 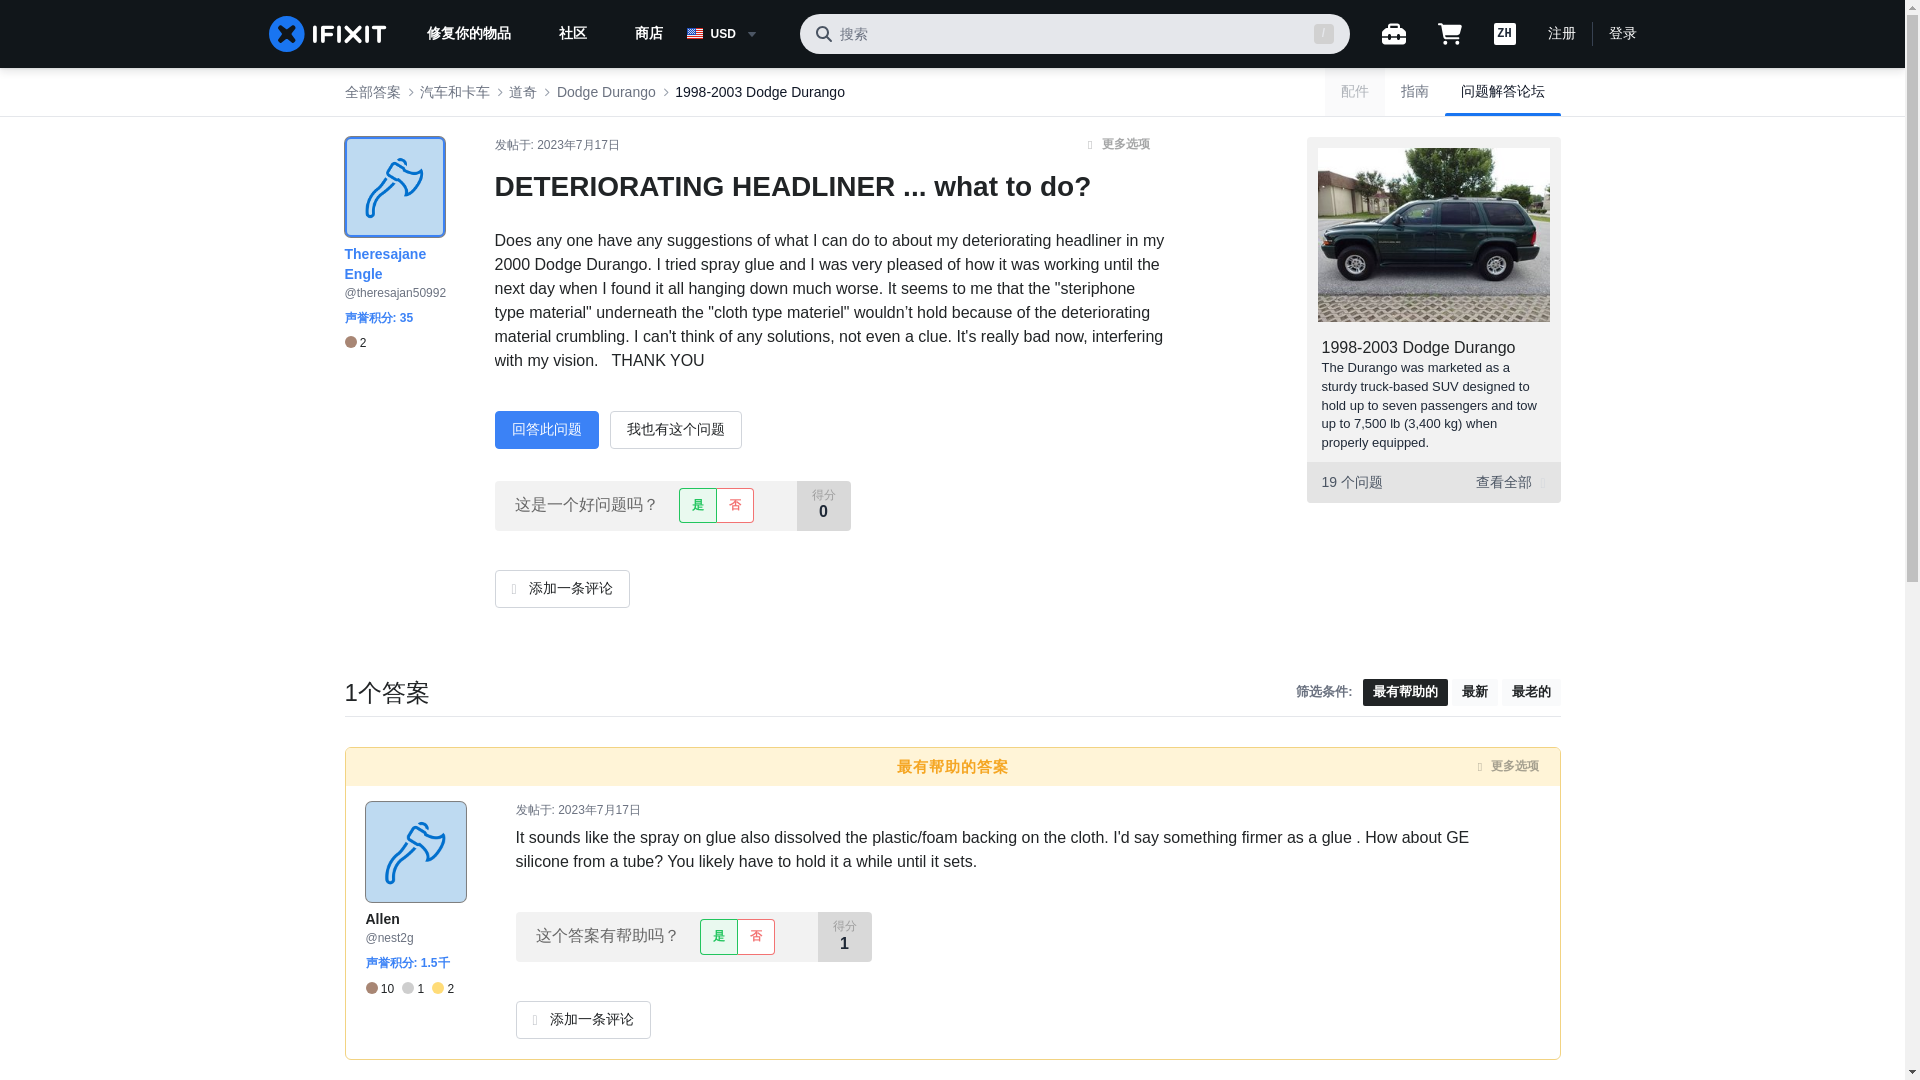 What do you see at coordinates (1419, 348) in the screenshot?
I see `1998-2003 Dodge Durango` at bounding box center [1419, 348].